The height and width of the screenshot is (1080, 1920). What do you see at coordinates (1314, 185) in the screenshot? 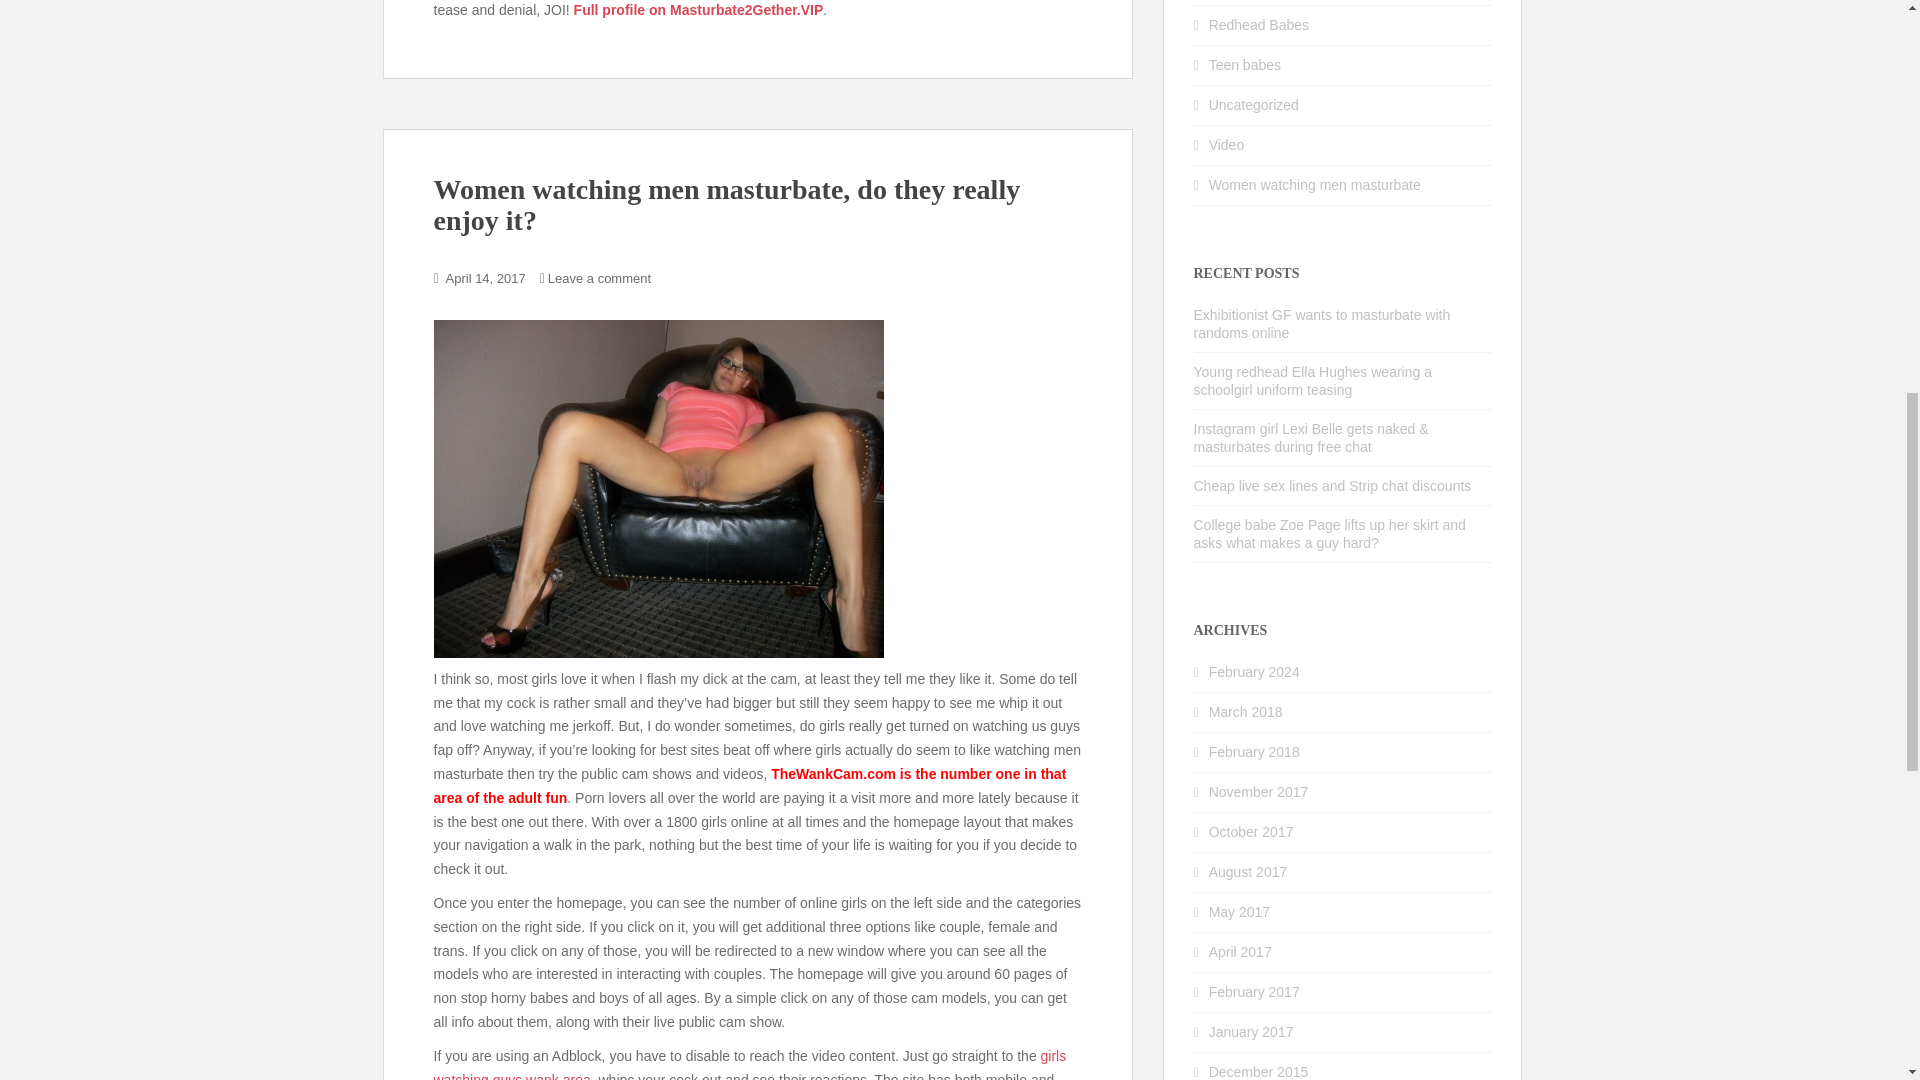
I see `Women watching men masturbate` at bounding box center [1314, 185].